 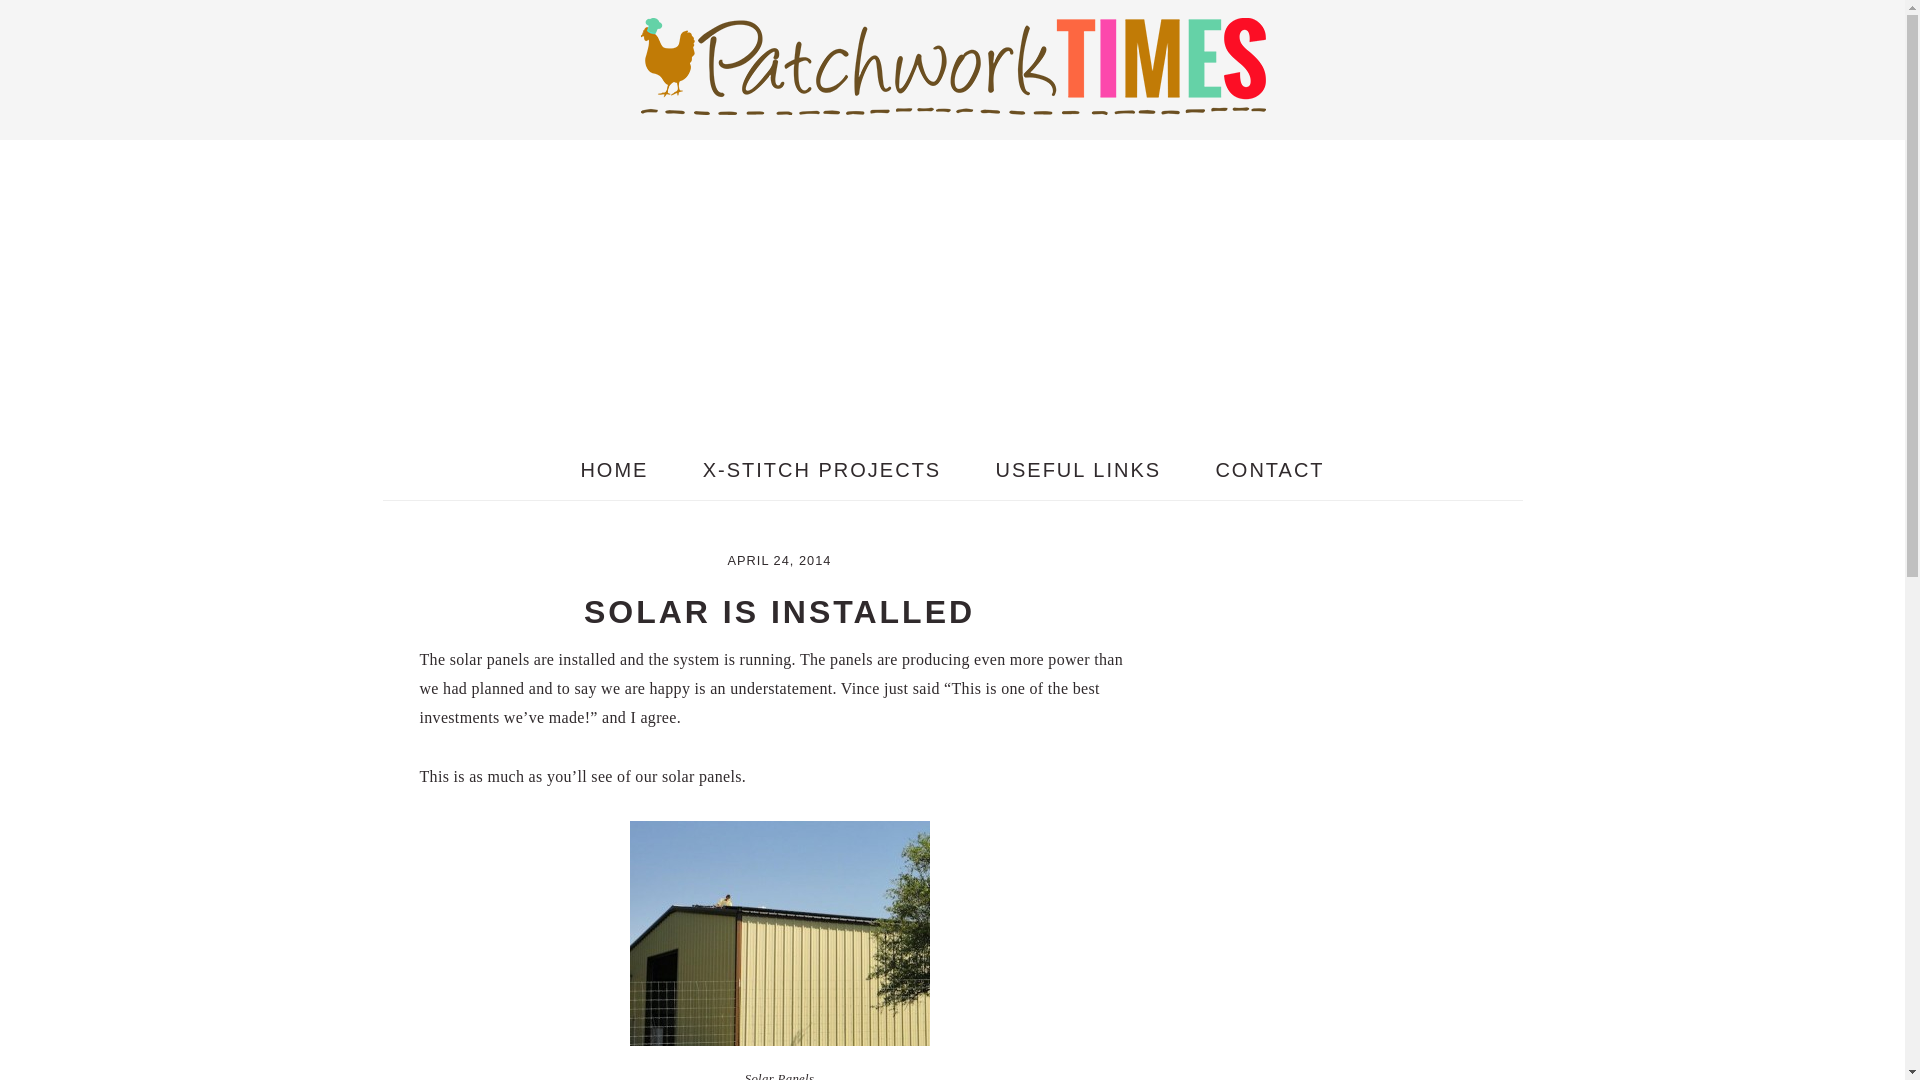 What do you see at coordinates (1270, 470) in the screenshot?
I see `CONTACT` at bounding box center [1270, 470].